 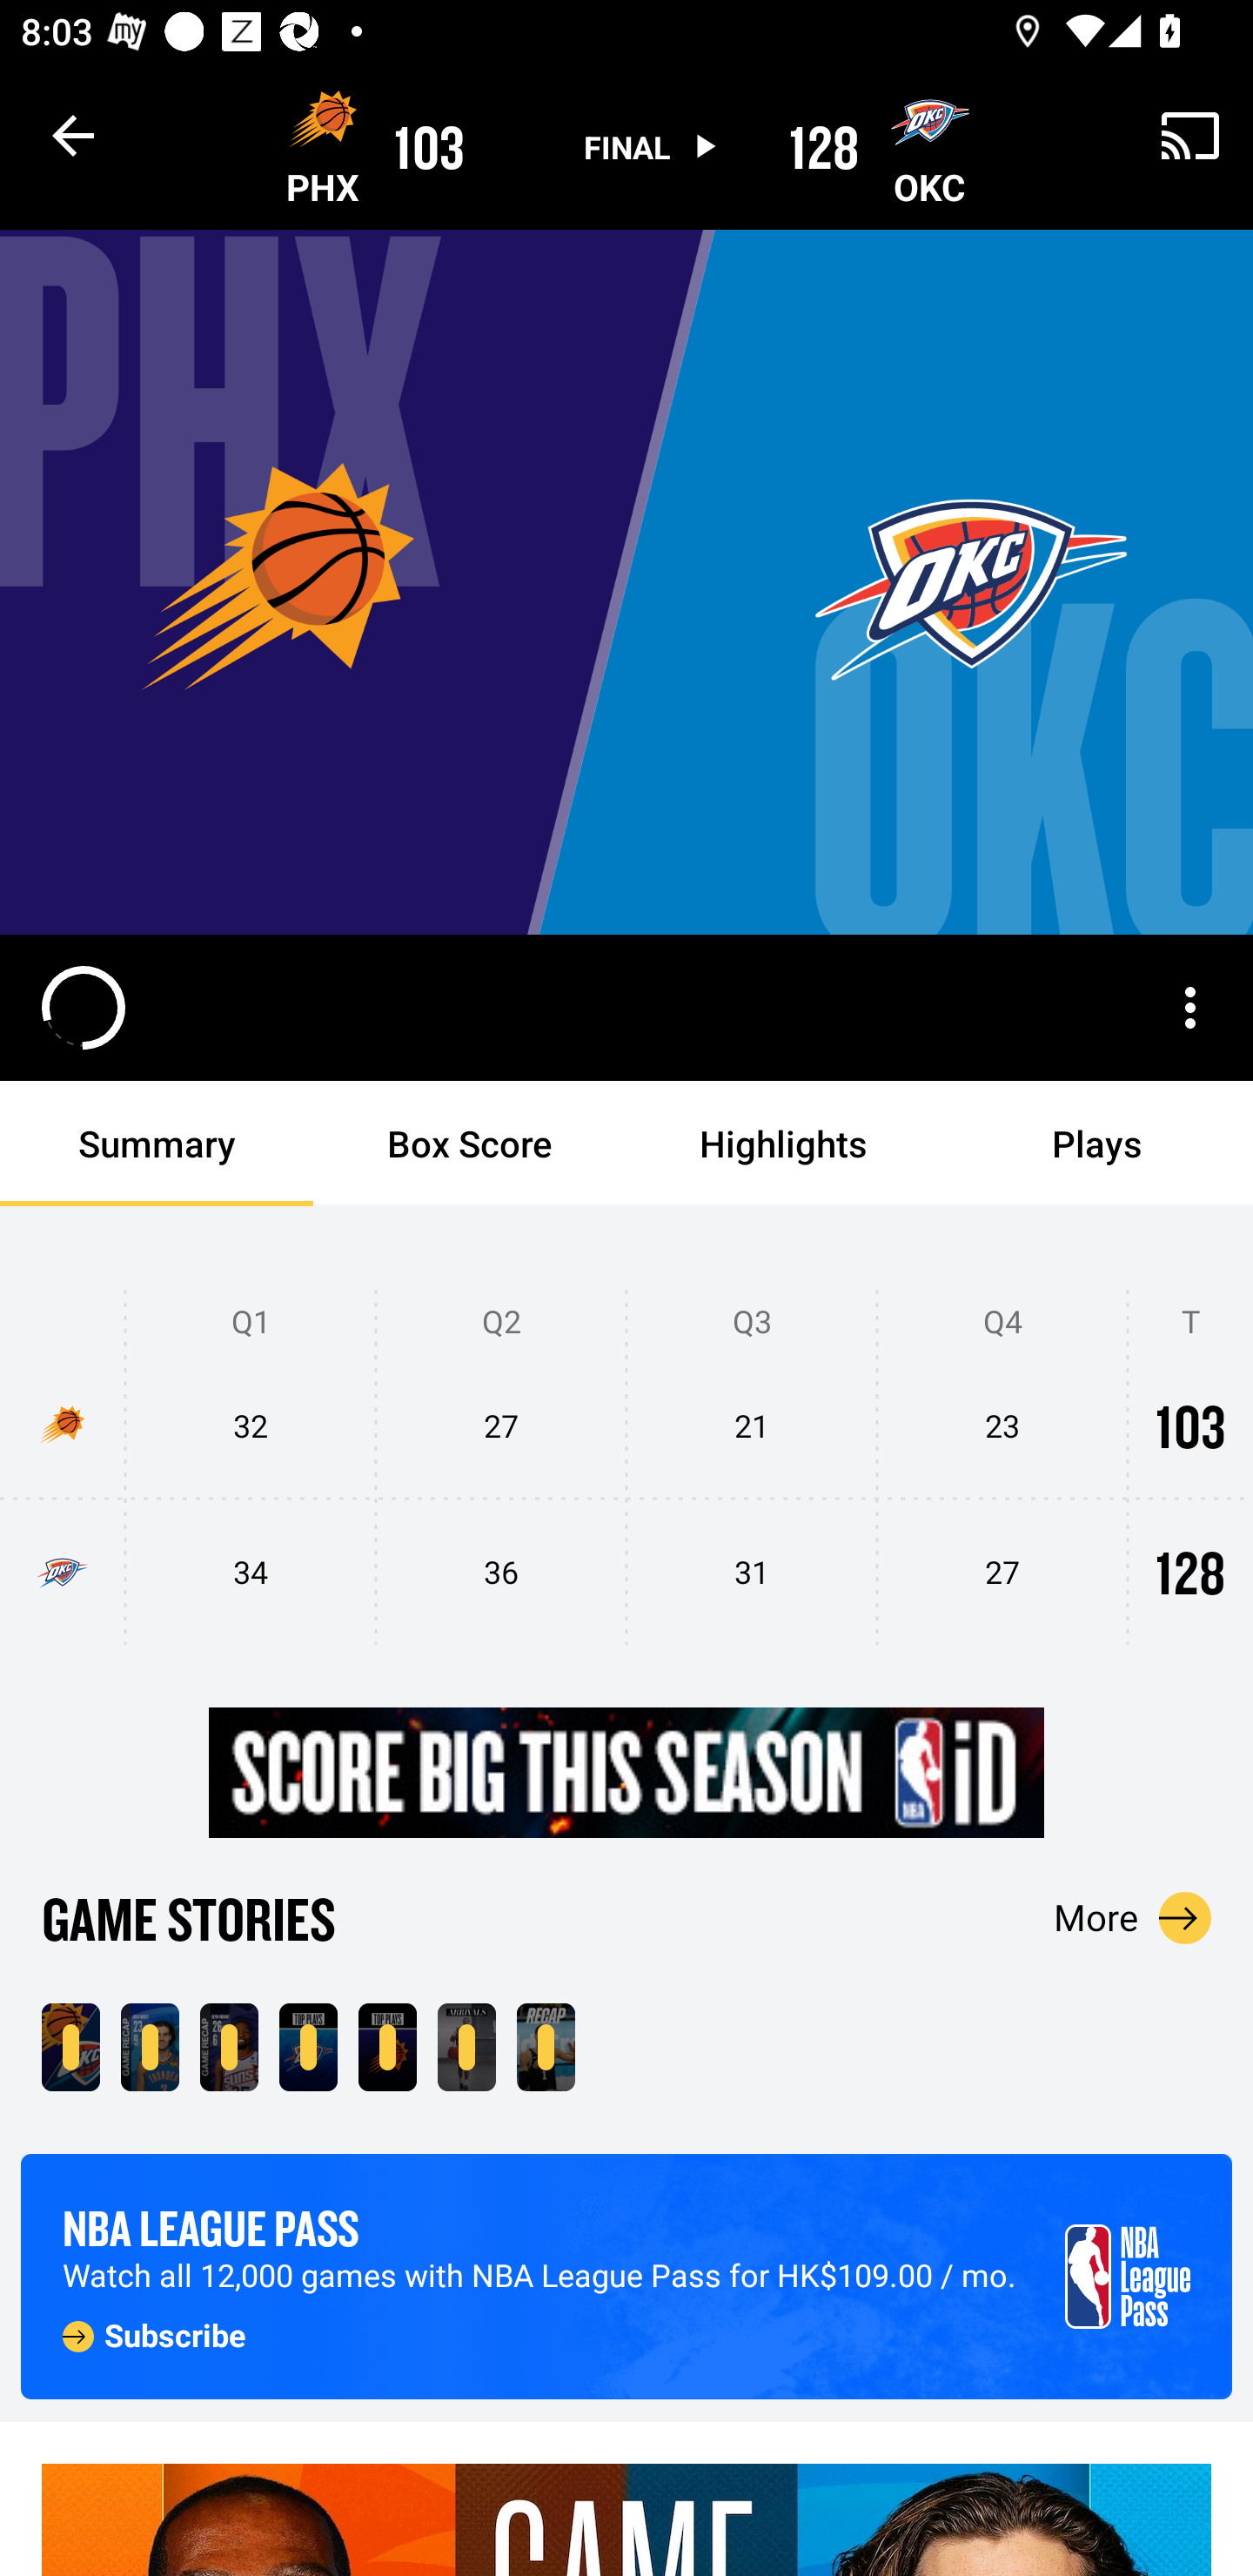 I want to click on NEW PHX's Top Plays from PHX vs. OKC, so click(x=387, y=2047).